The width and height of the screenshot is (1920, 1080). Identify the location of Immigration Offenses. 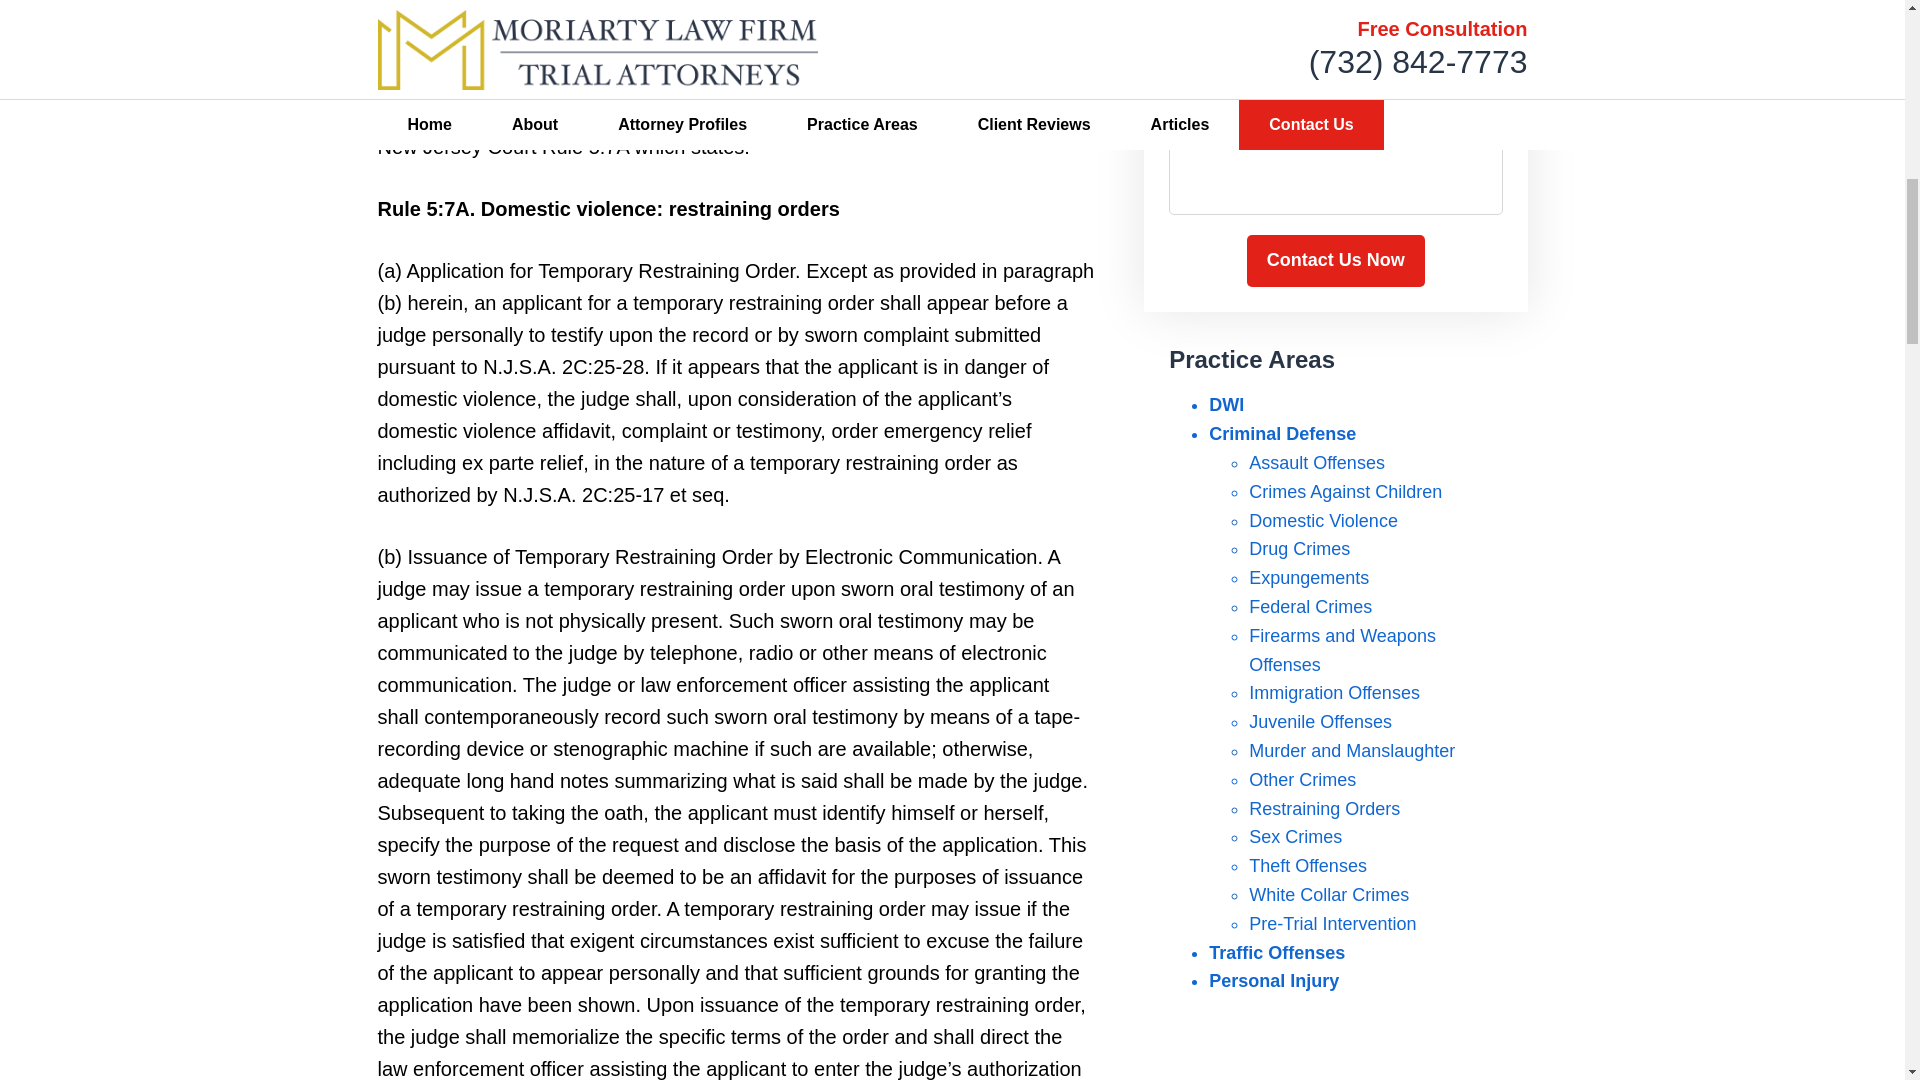
(1334, 692).